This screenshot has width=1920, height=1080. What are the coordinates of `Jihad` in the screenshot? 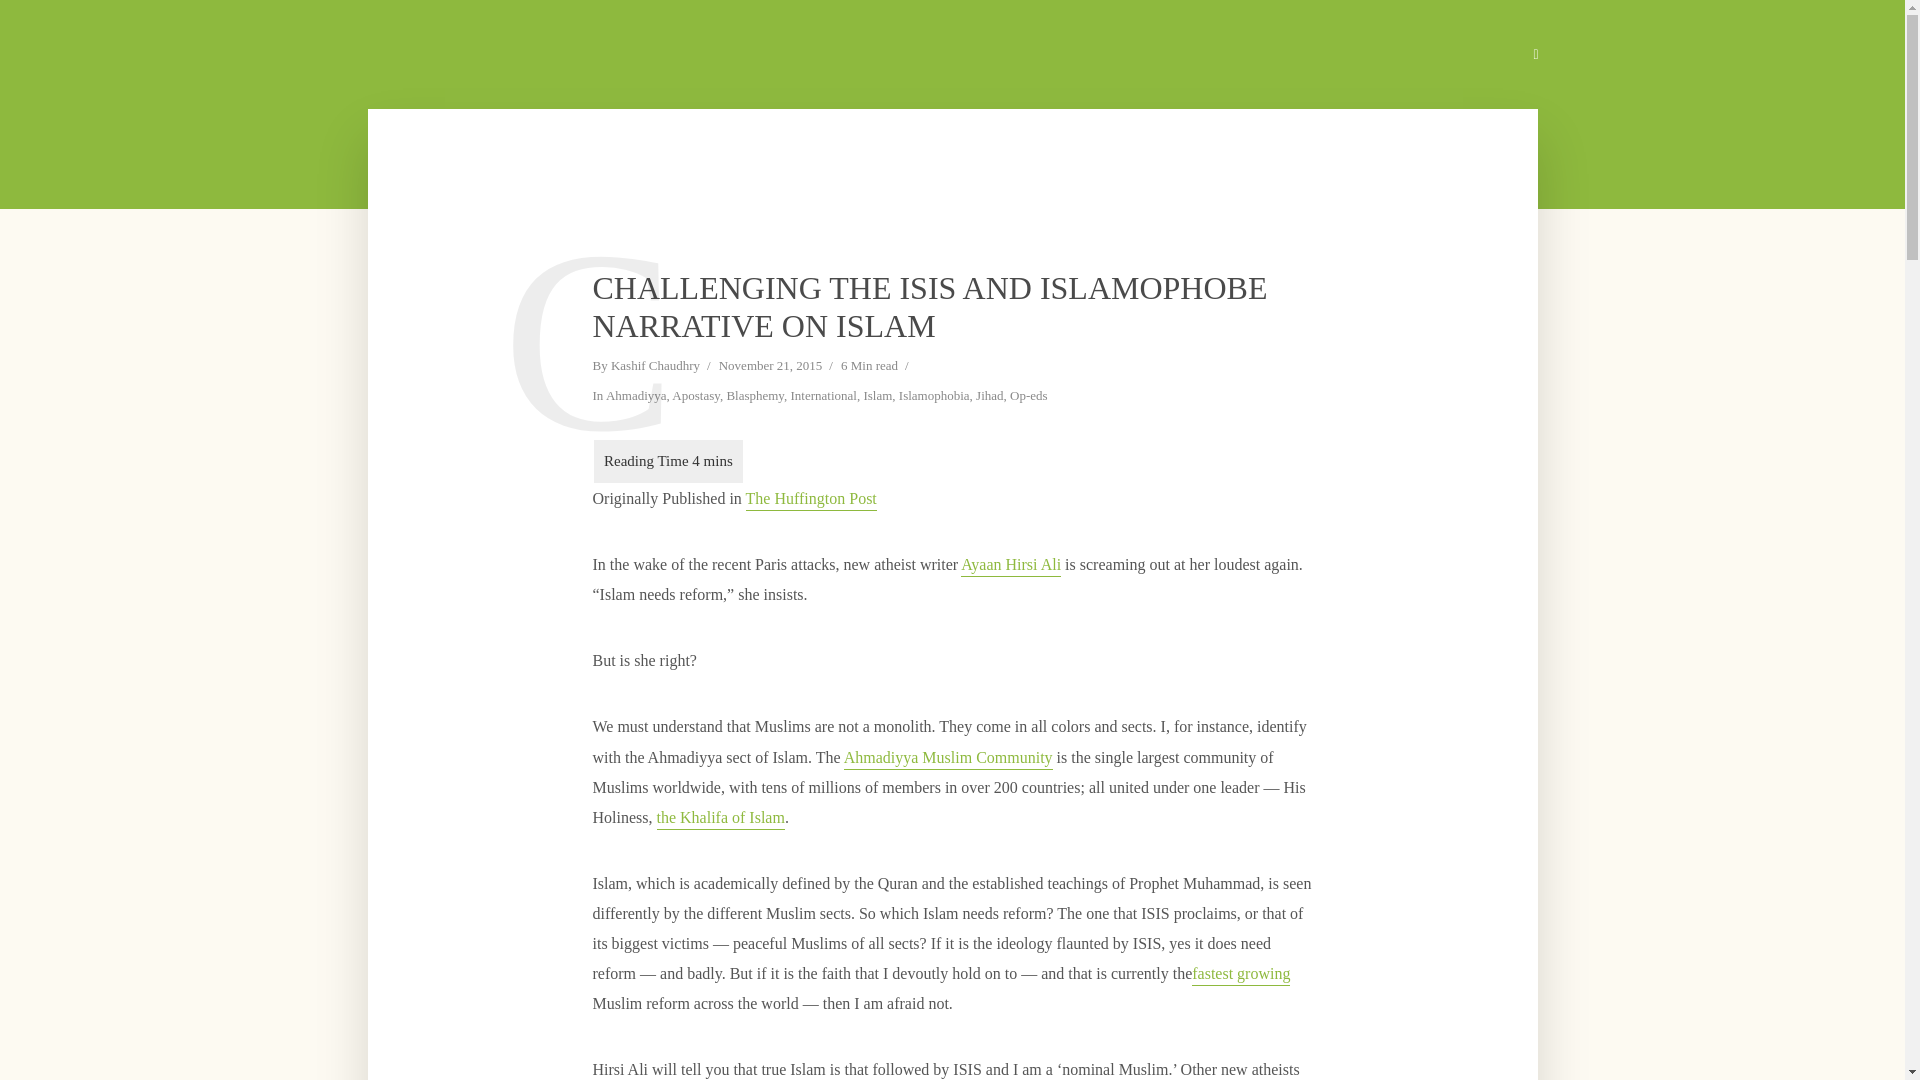 It's located at (988, 397).